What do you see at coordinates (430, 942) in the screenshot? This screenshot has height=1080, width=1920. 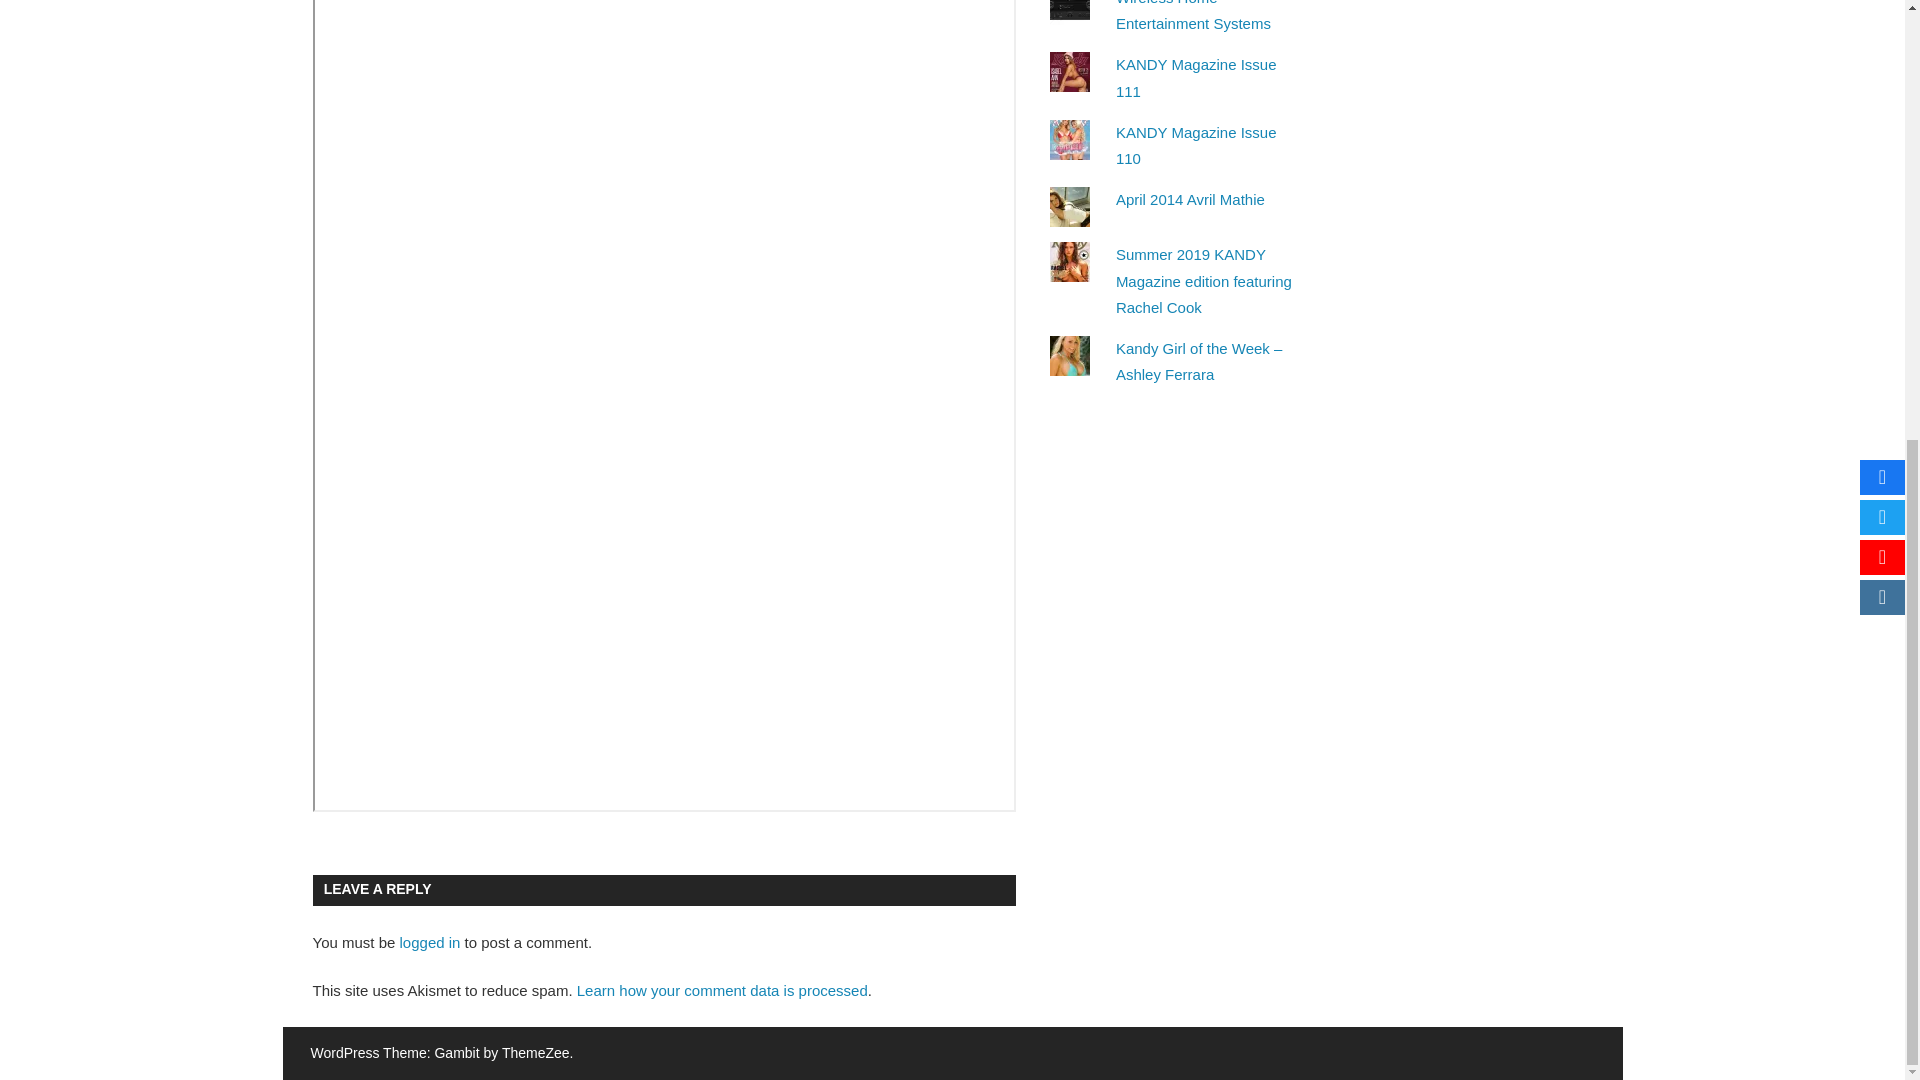 I see `logged in` at bounding box center [430, 942].